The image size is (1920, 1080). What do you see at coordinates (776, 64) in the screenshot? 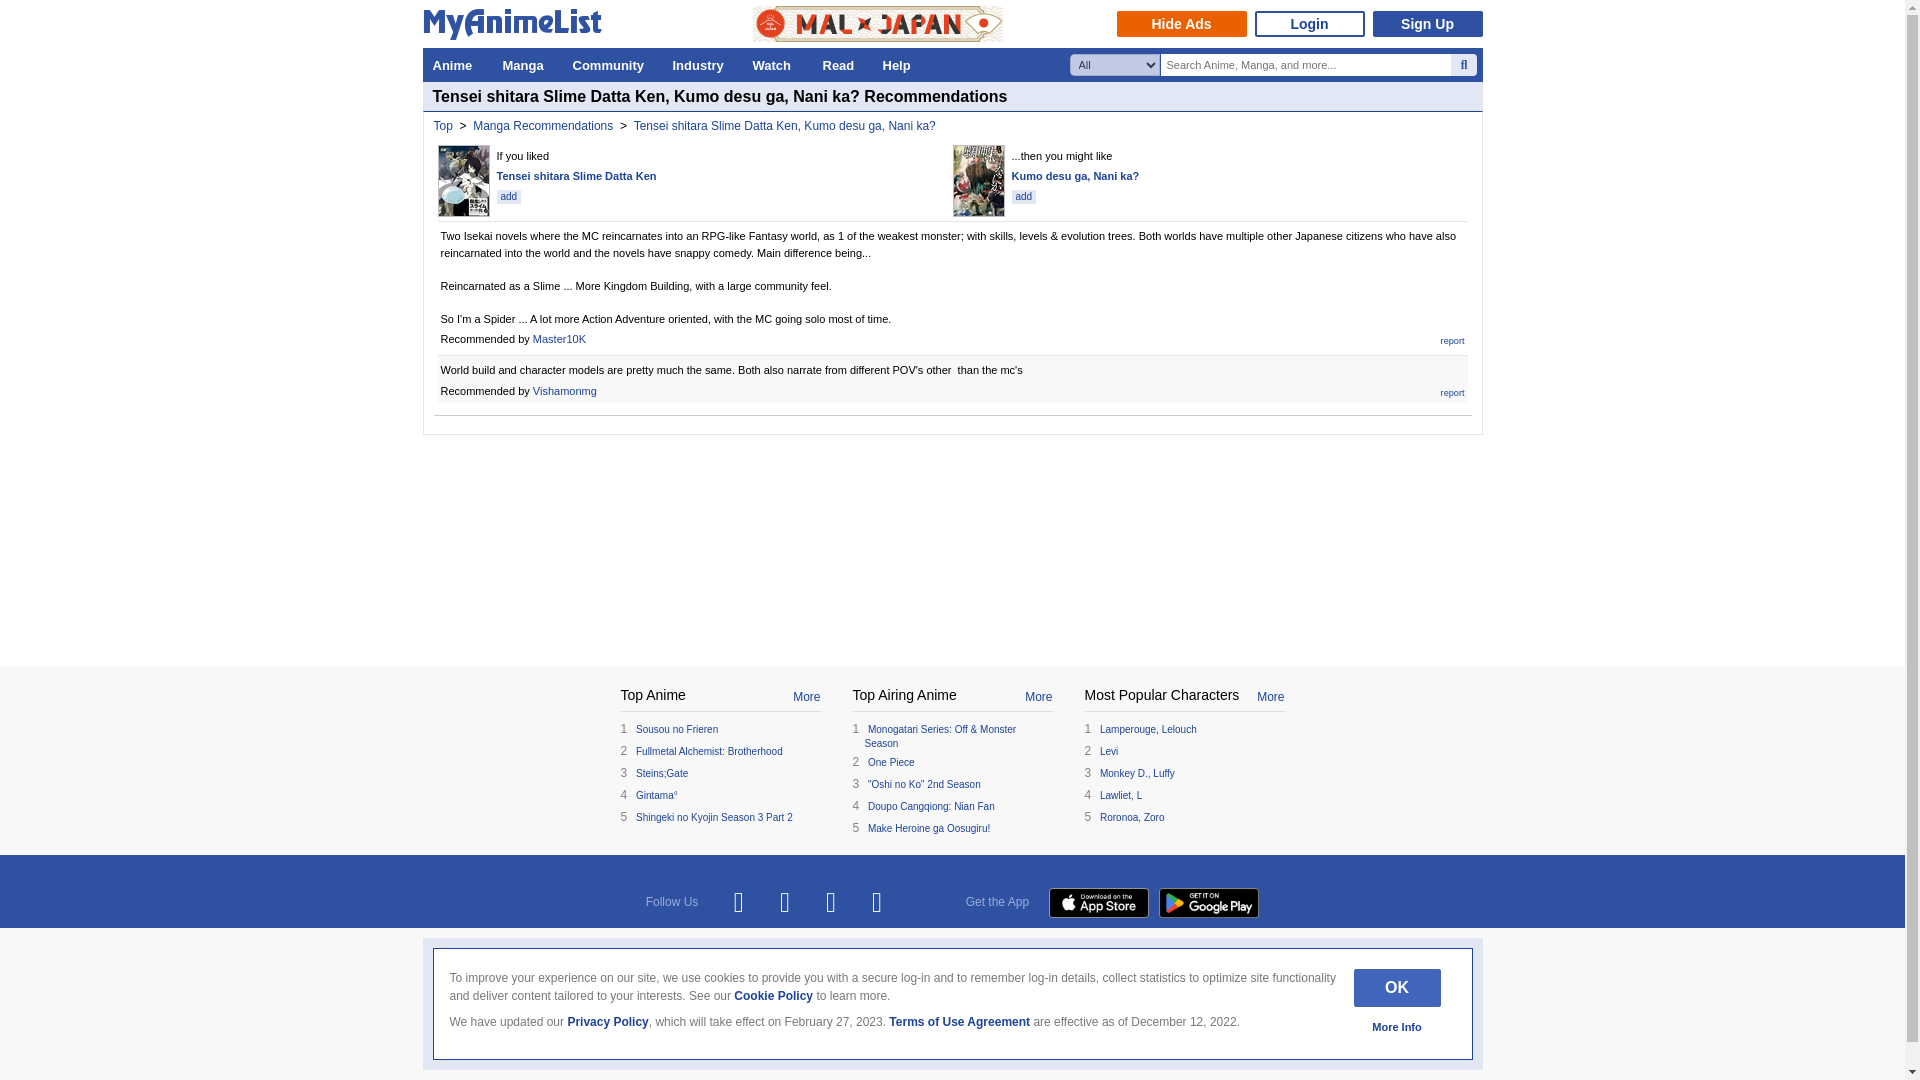
I see `Watch` at bounding box center [776, 64].